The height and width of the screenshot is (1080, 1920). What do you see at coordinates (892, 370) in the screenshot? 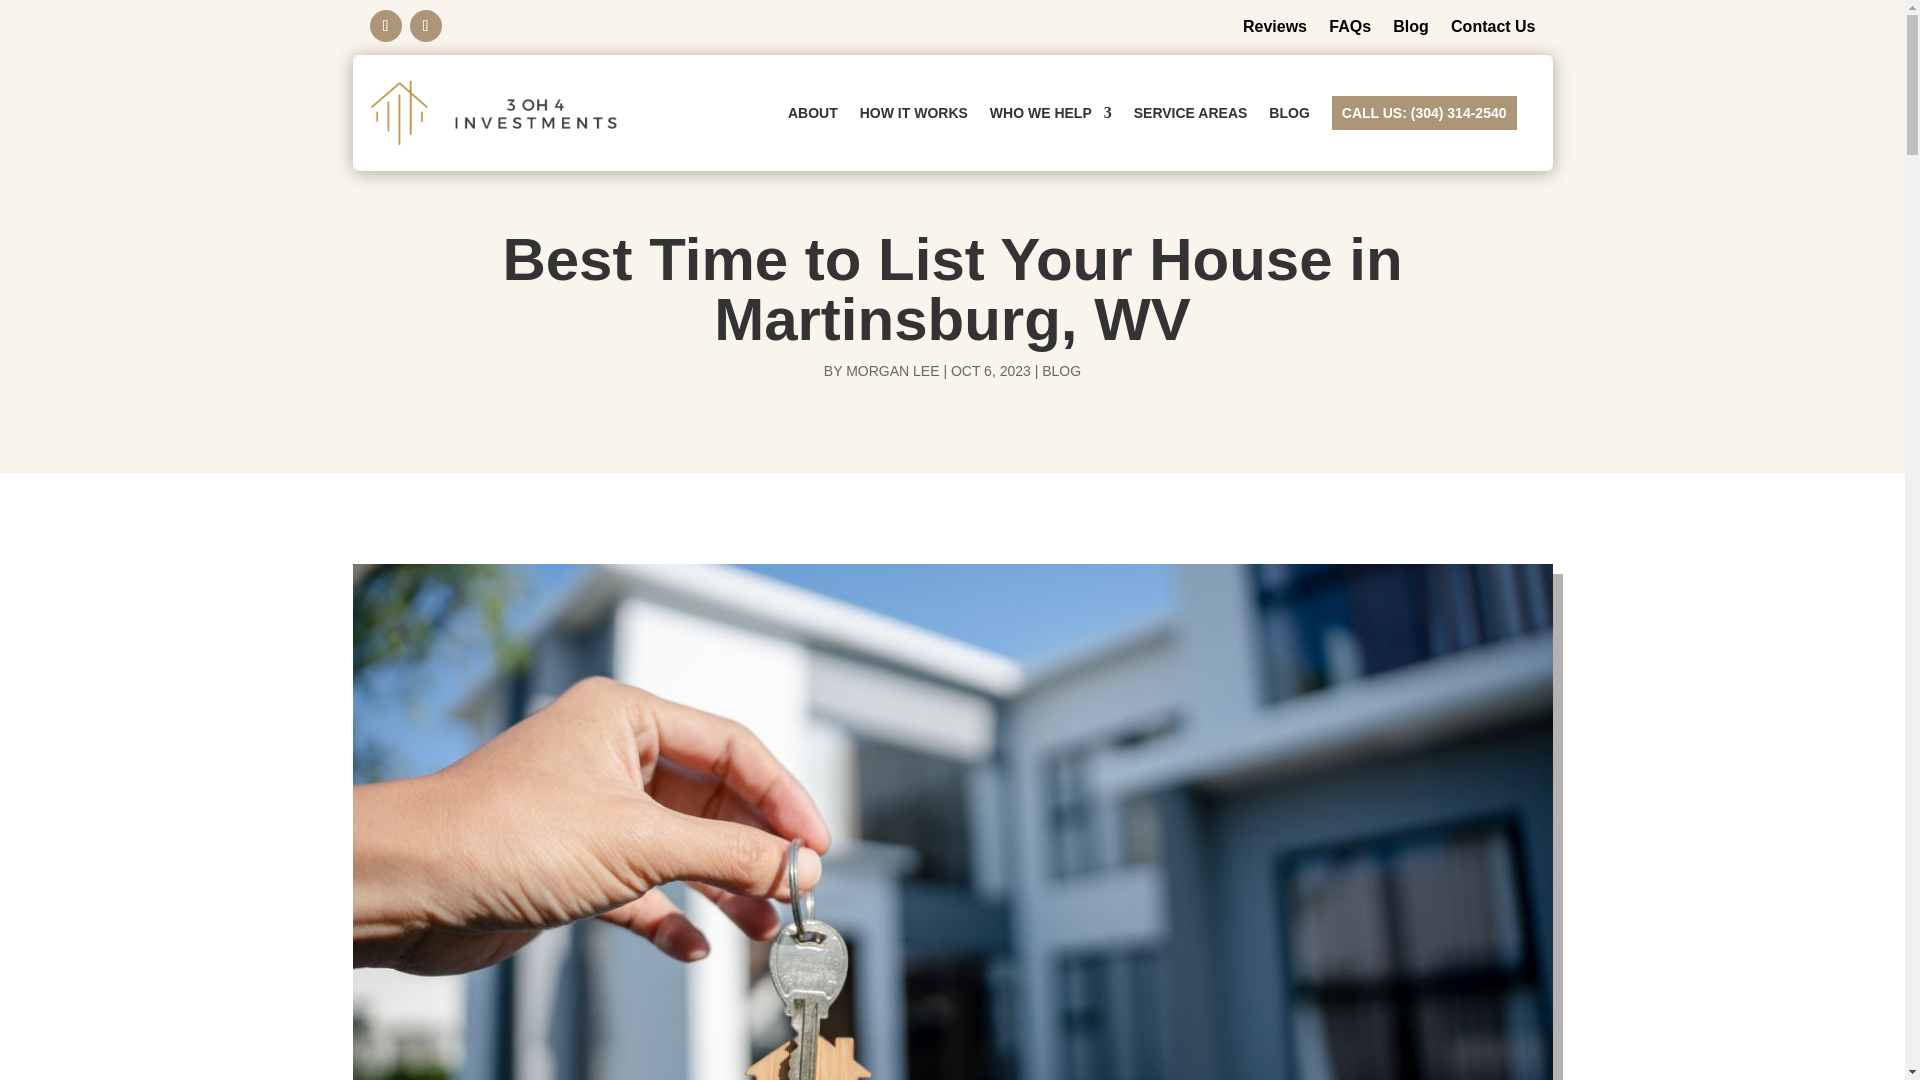
I see `MORGAN LEE` at bounding box center [892, 370].